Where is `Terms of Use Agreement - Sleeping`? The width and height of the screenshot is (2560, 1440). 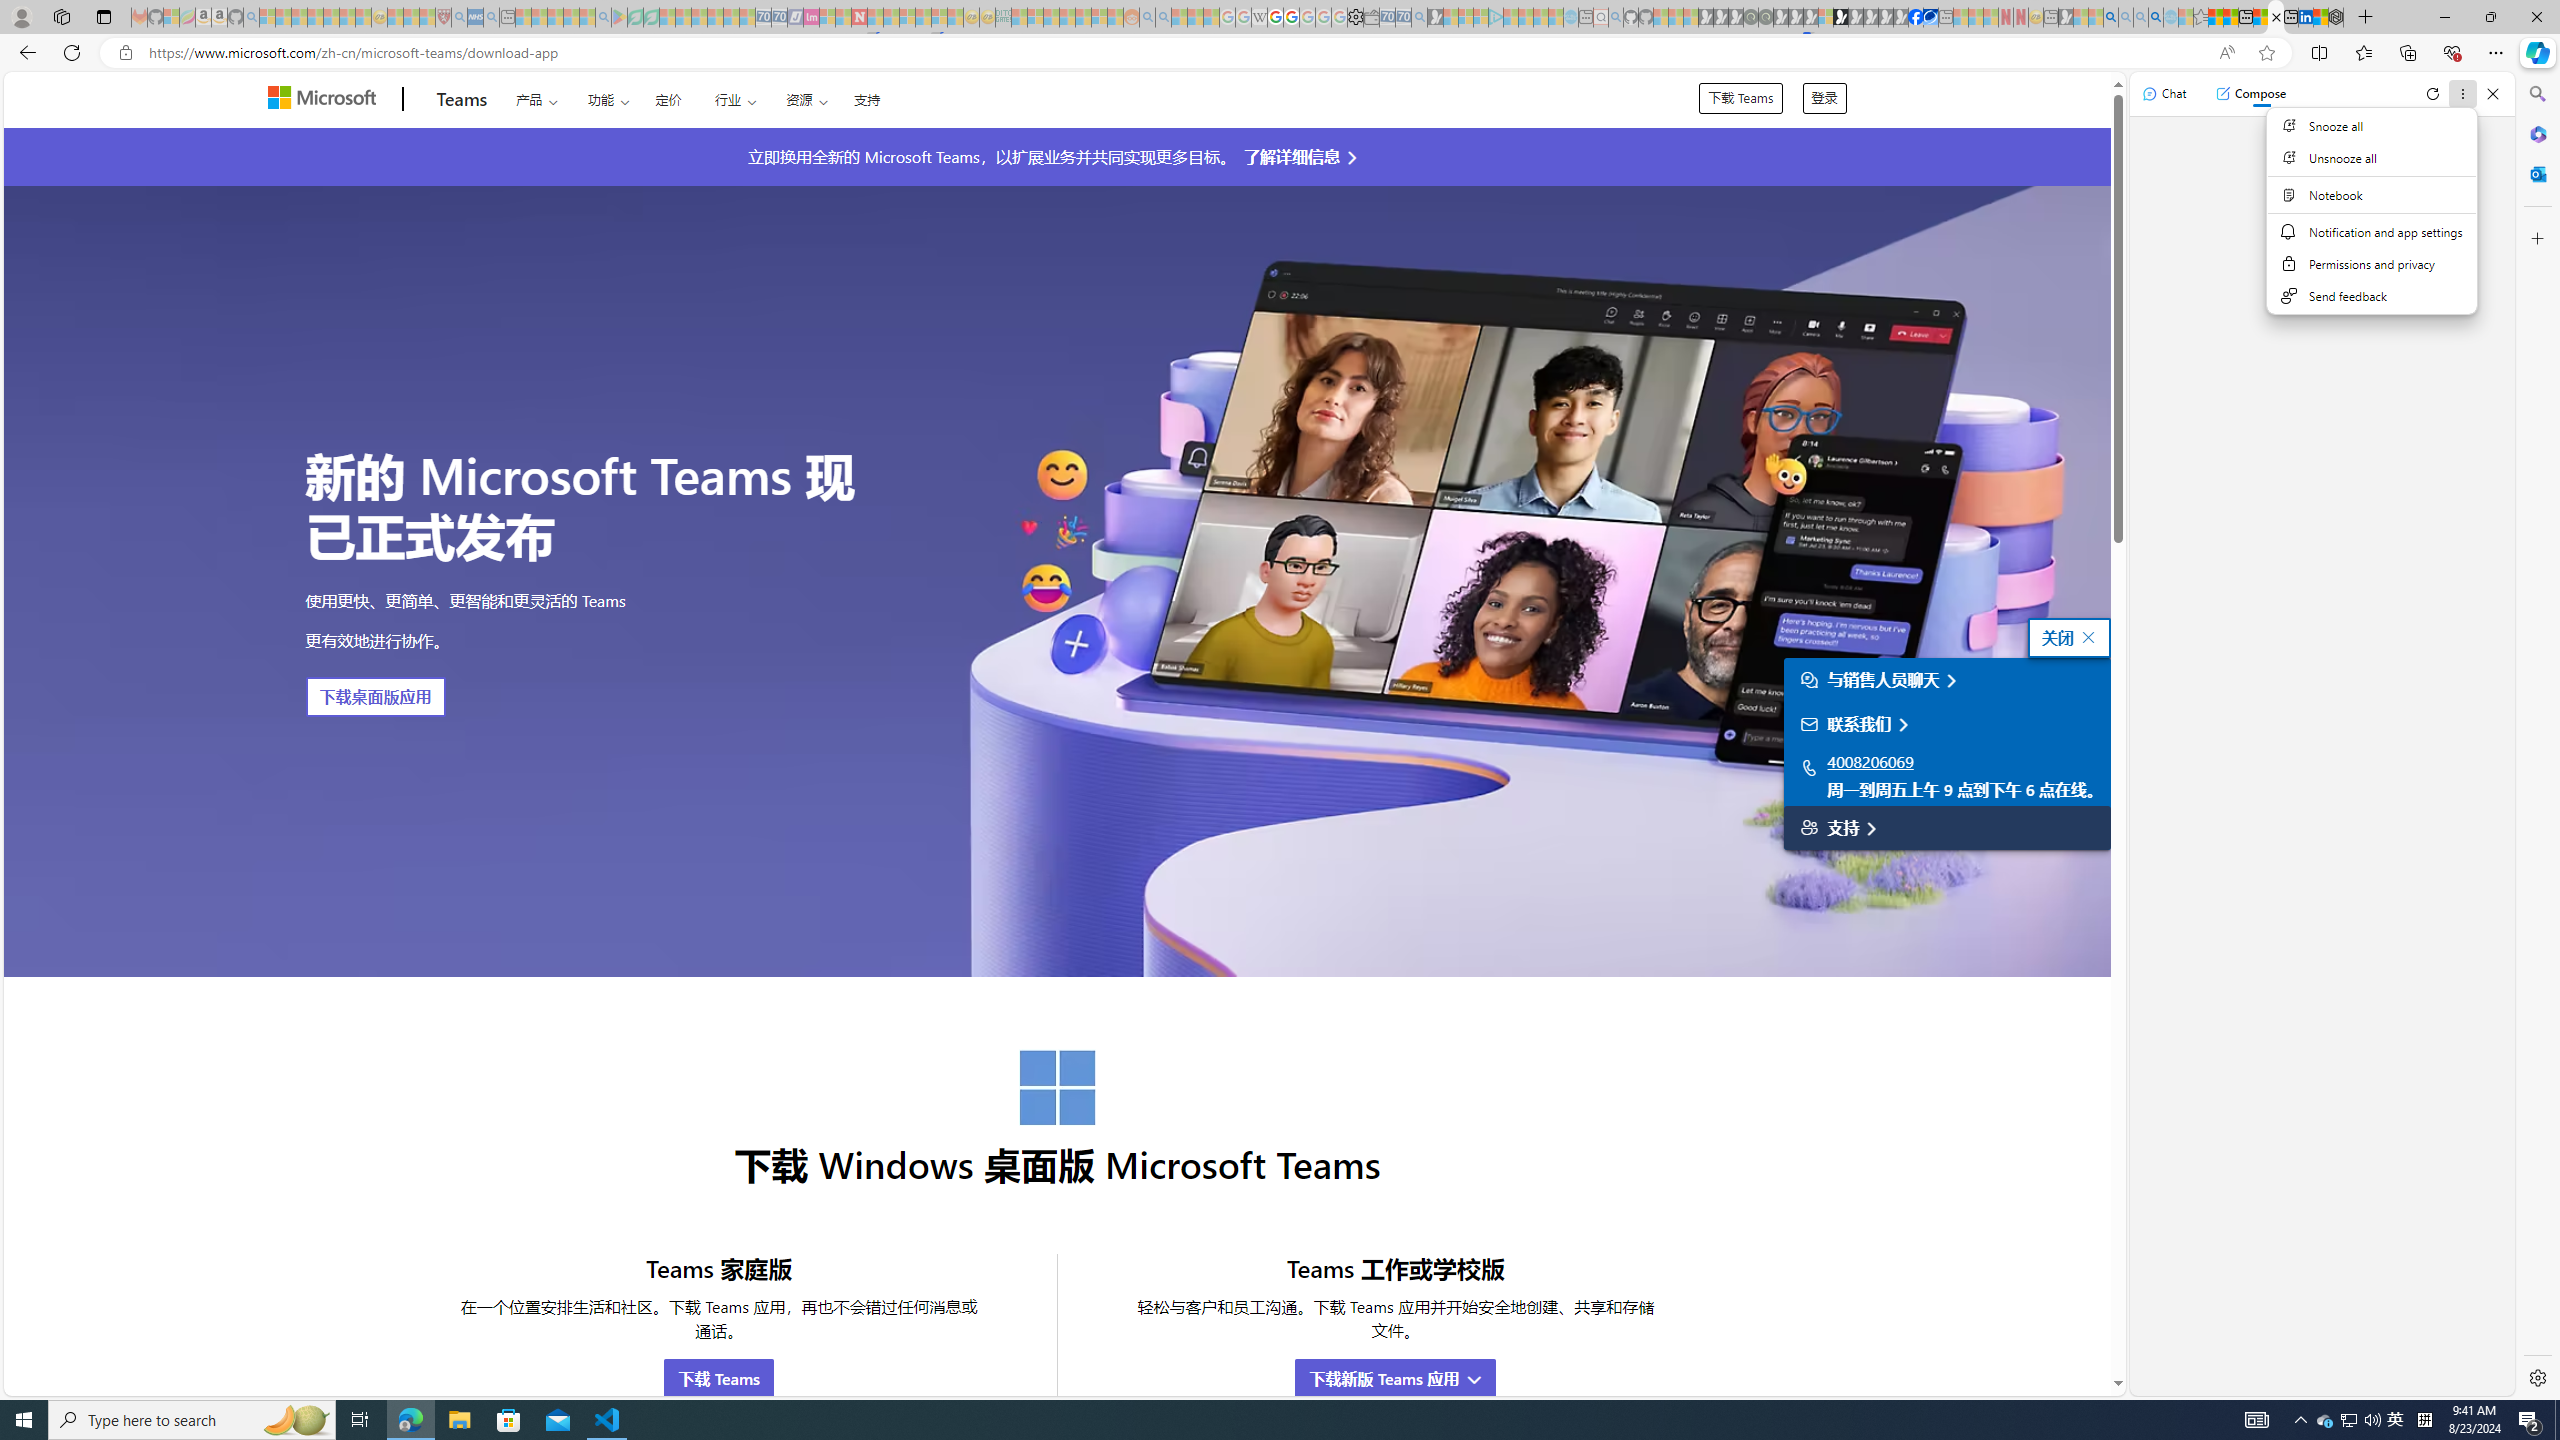
Terms of Use Agreement - Sleeping is located at coordinates (636, 17).